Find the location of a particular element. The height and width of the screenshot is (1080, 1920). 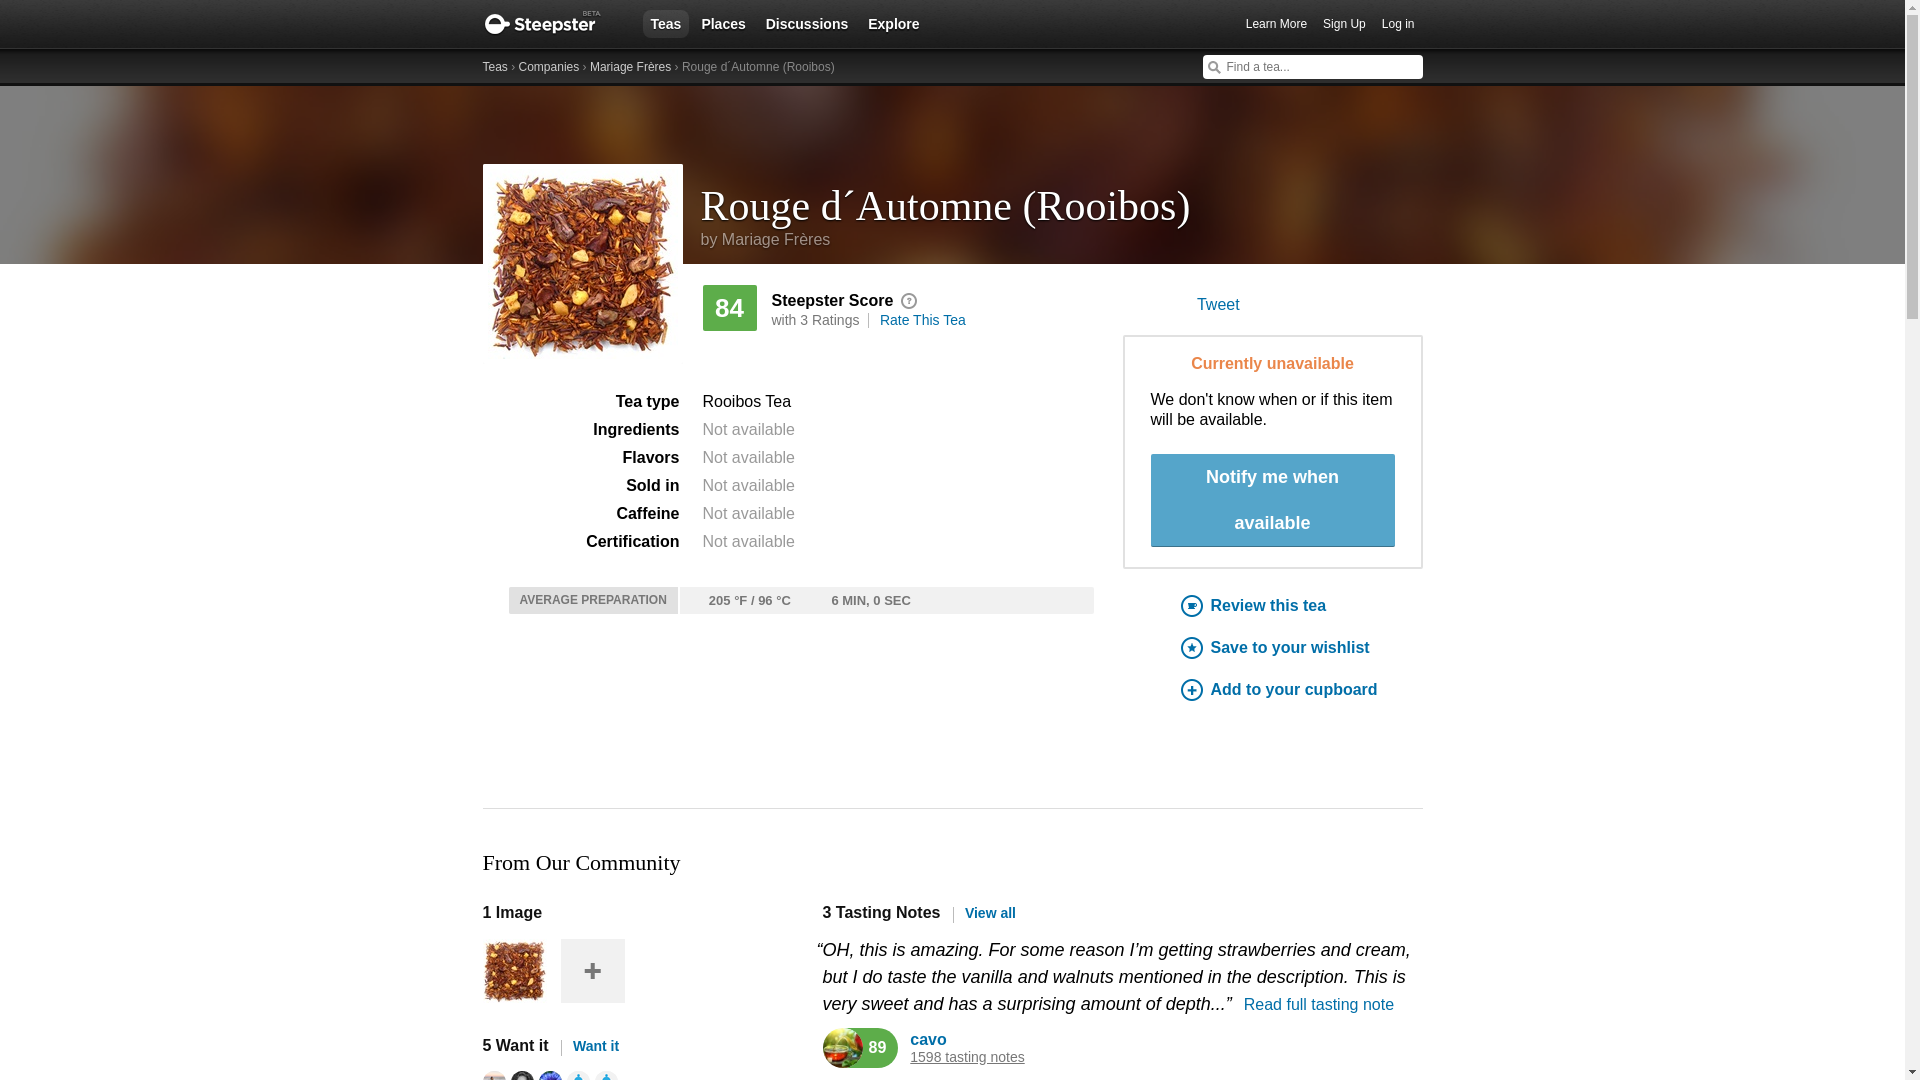

Notify me when available is located at coordinates (1272, 500).